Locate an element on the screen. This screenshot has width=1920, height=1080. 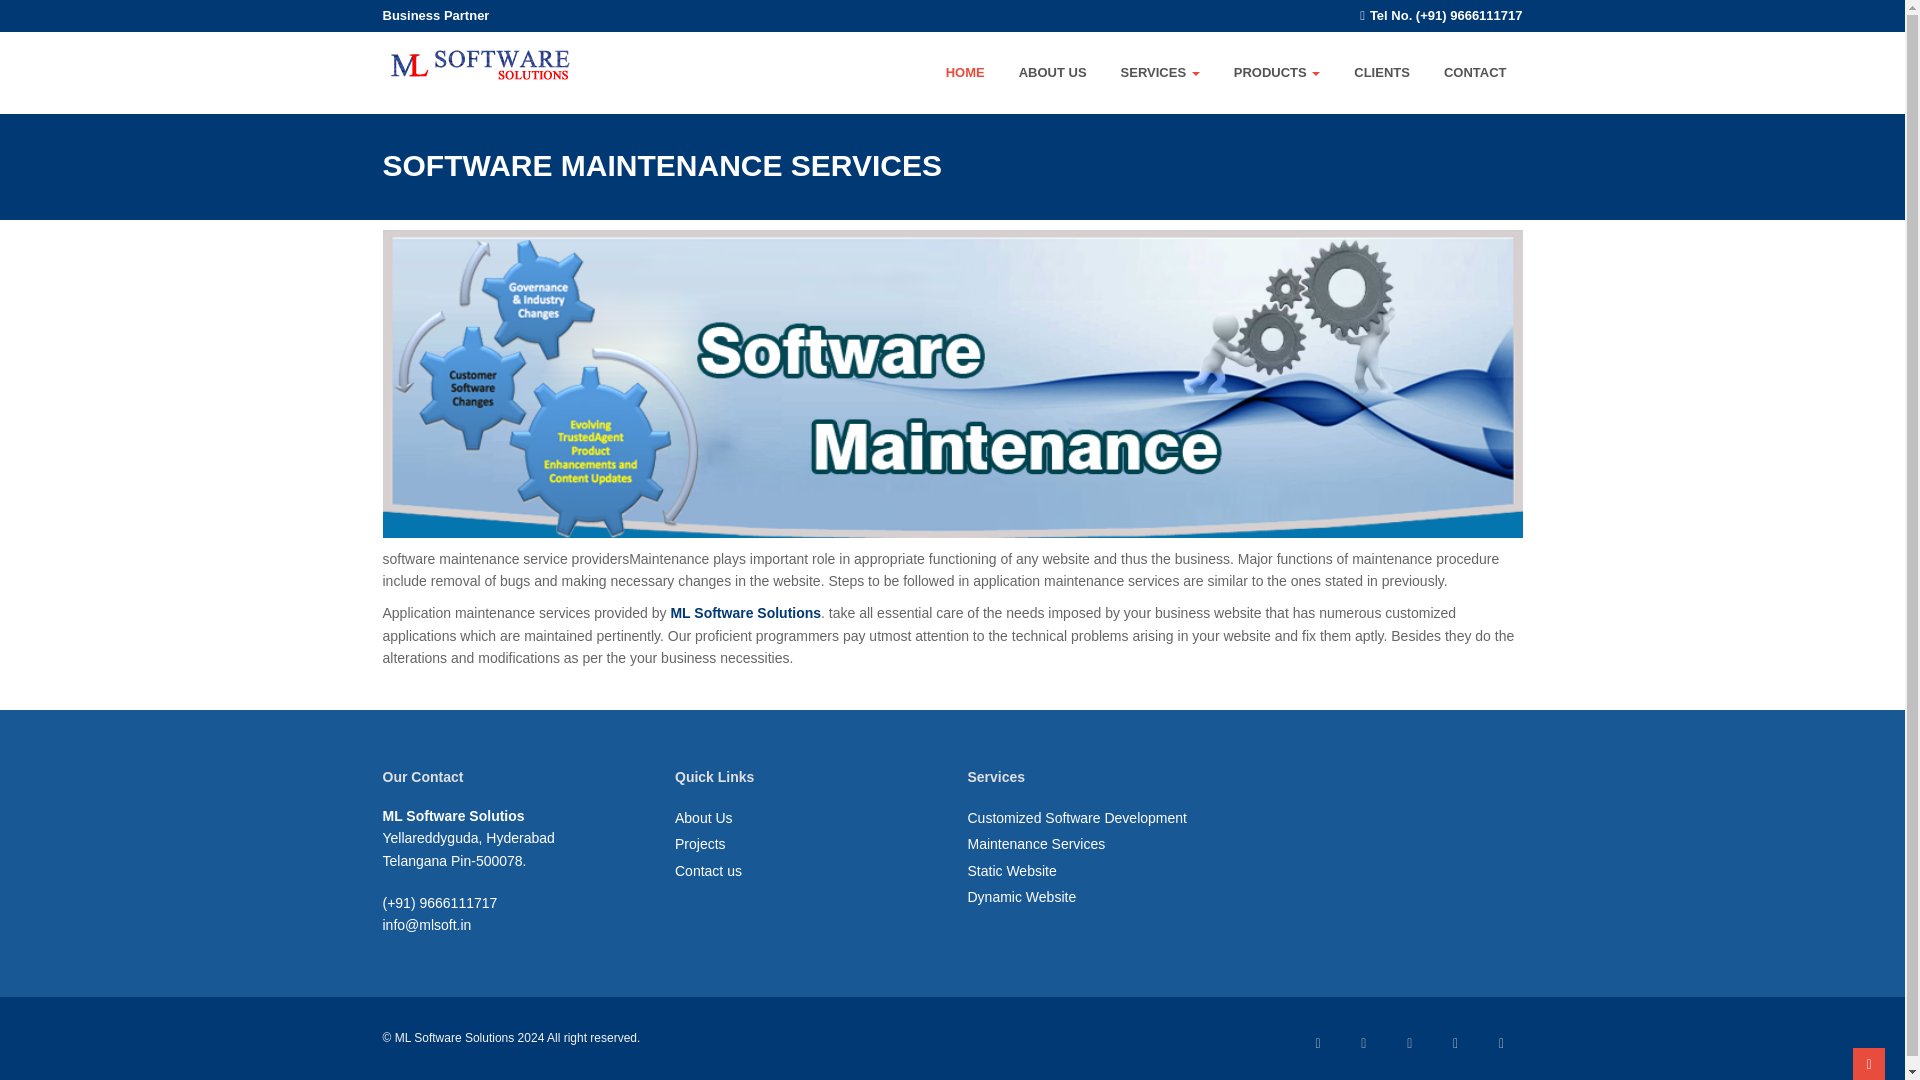
CONTACT is located at coordinates (1475, 73).